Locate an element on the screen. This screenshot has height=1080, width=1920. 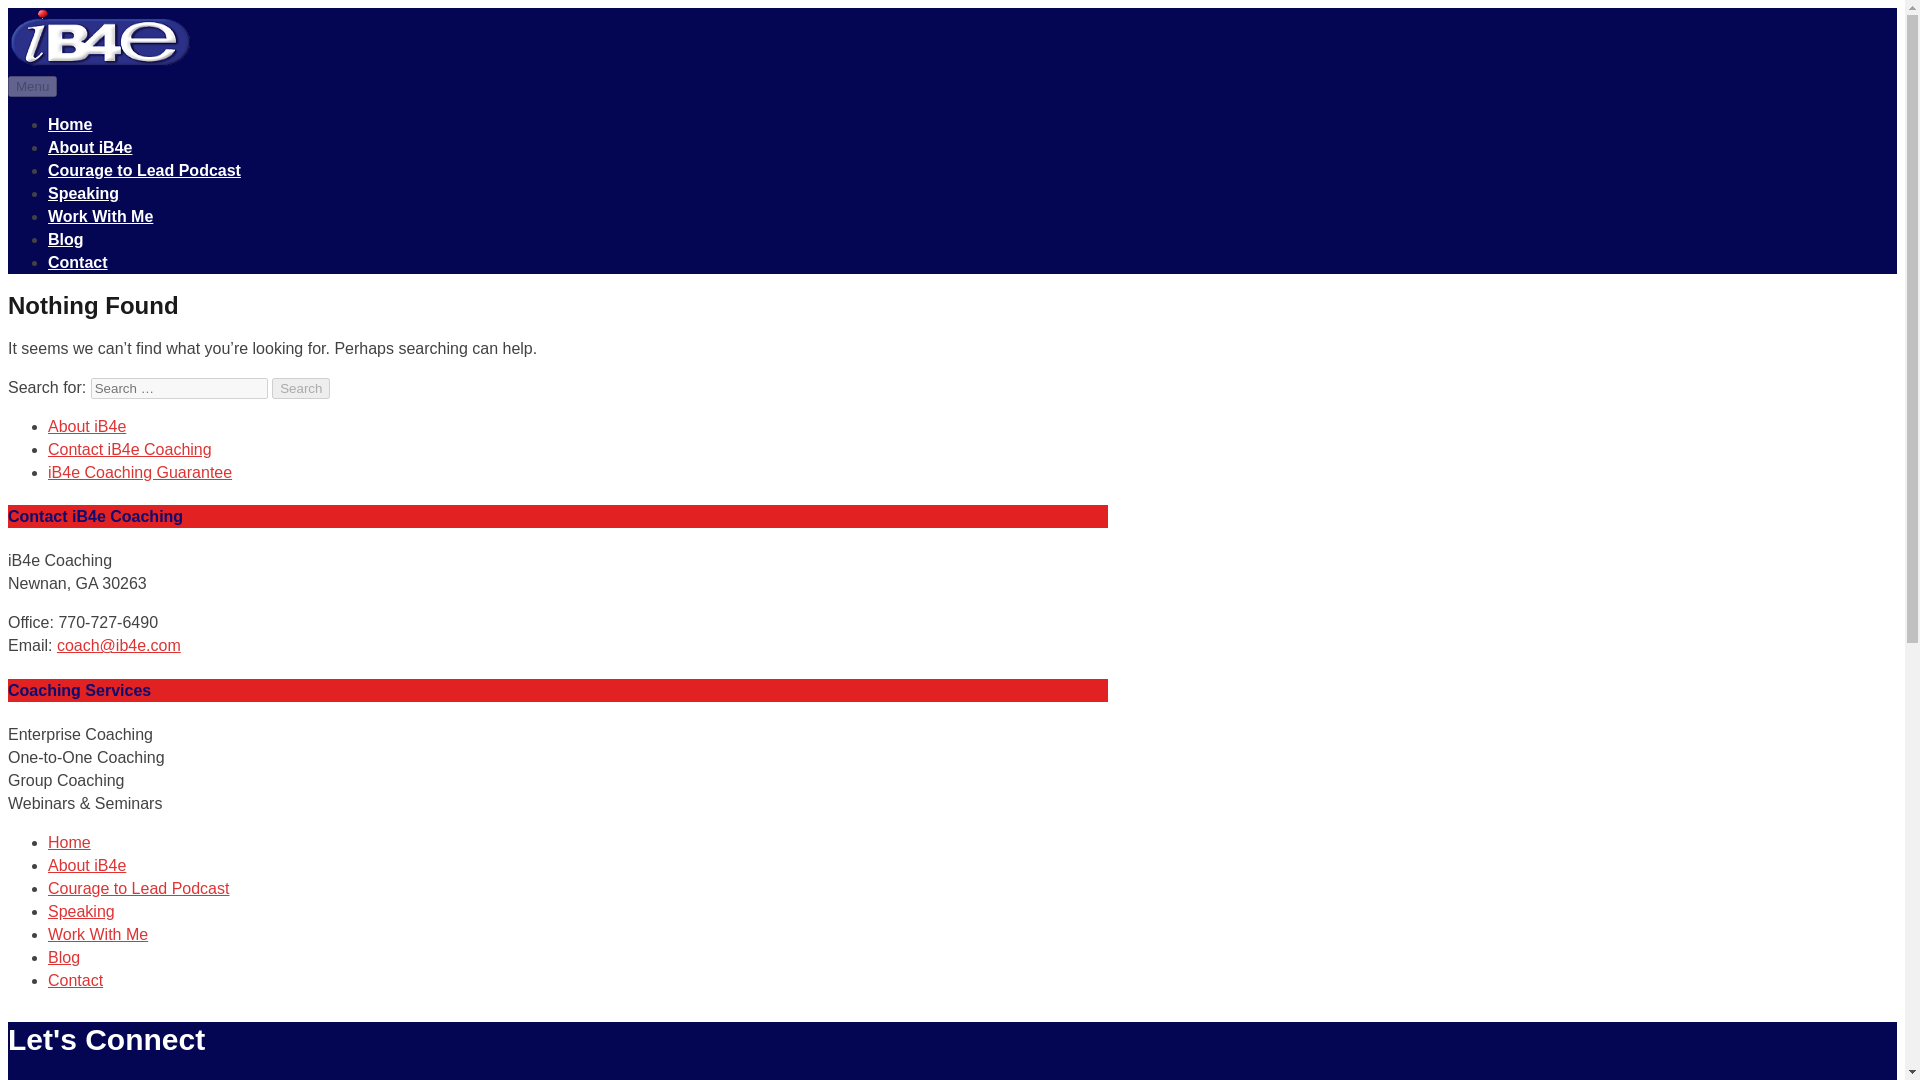
Speaking is located at coordinates (82, 911).